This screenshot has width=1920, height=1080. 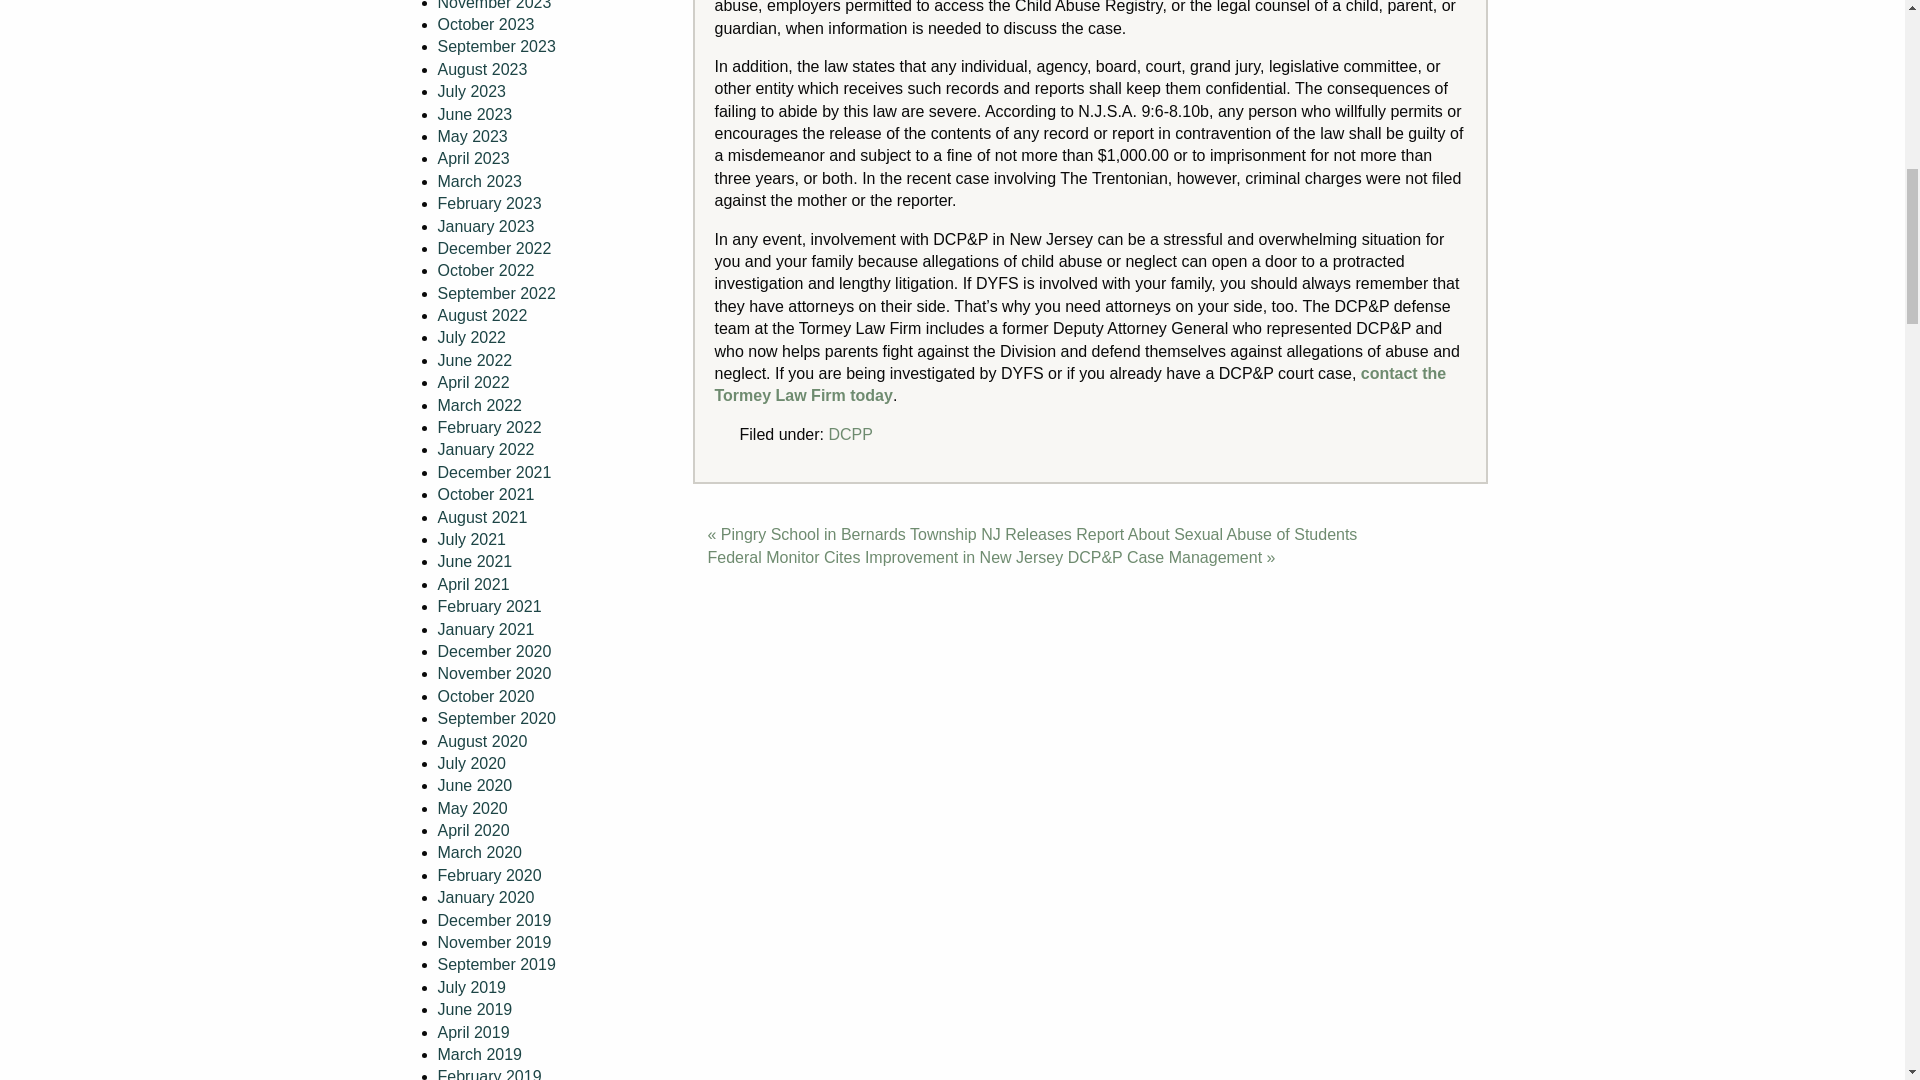 What do you see at coordinates (849, 434) in the screenshot?
I see `DCPP` at bounding box center [849, 434].